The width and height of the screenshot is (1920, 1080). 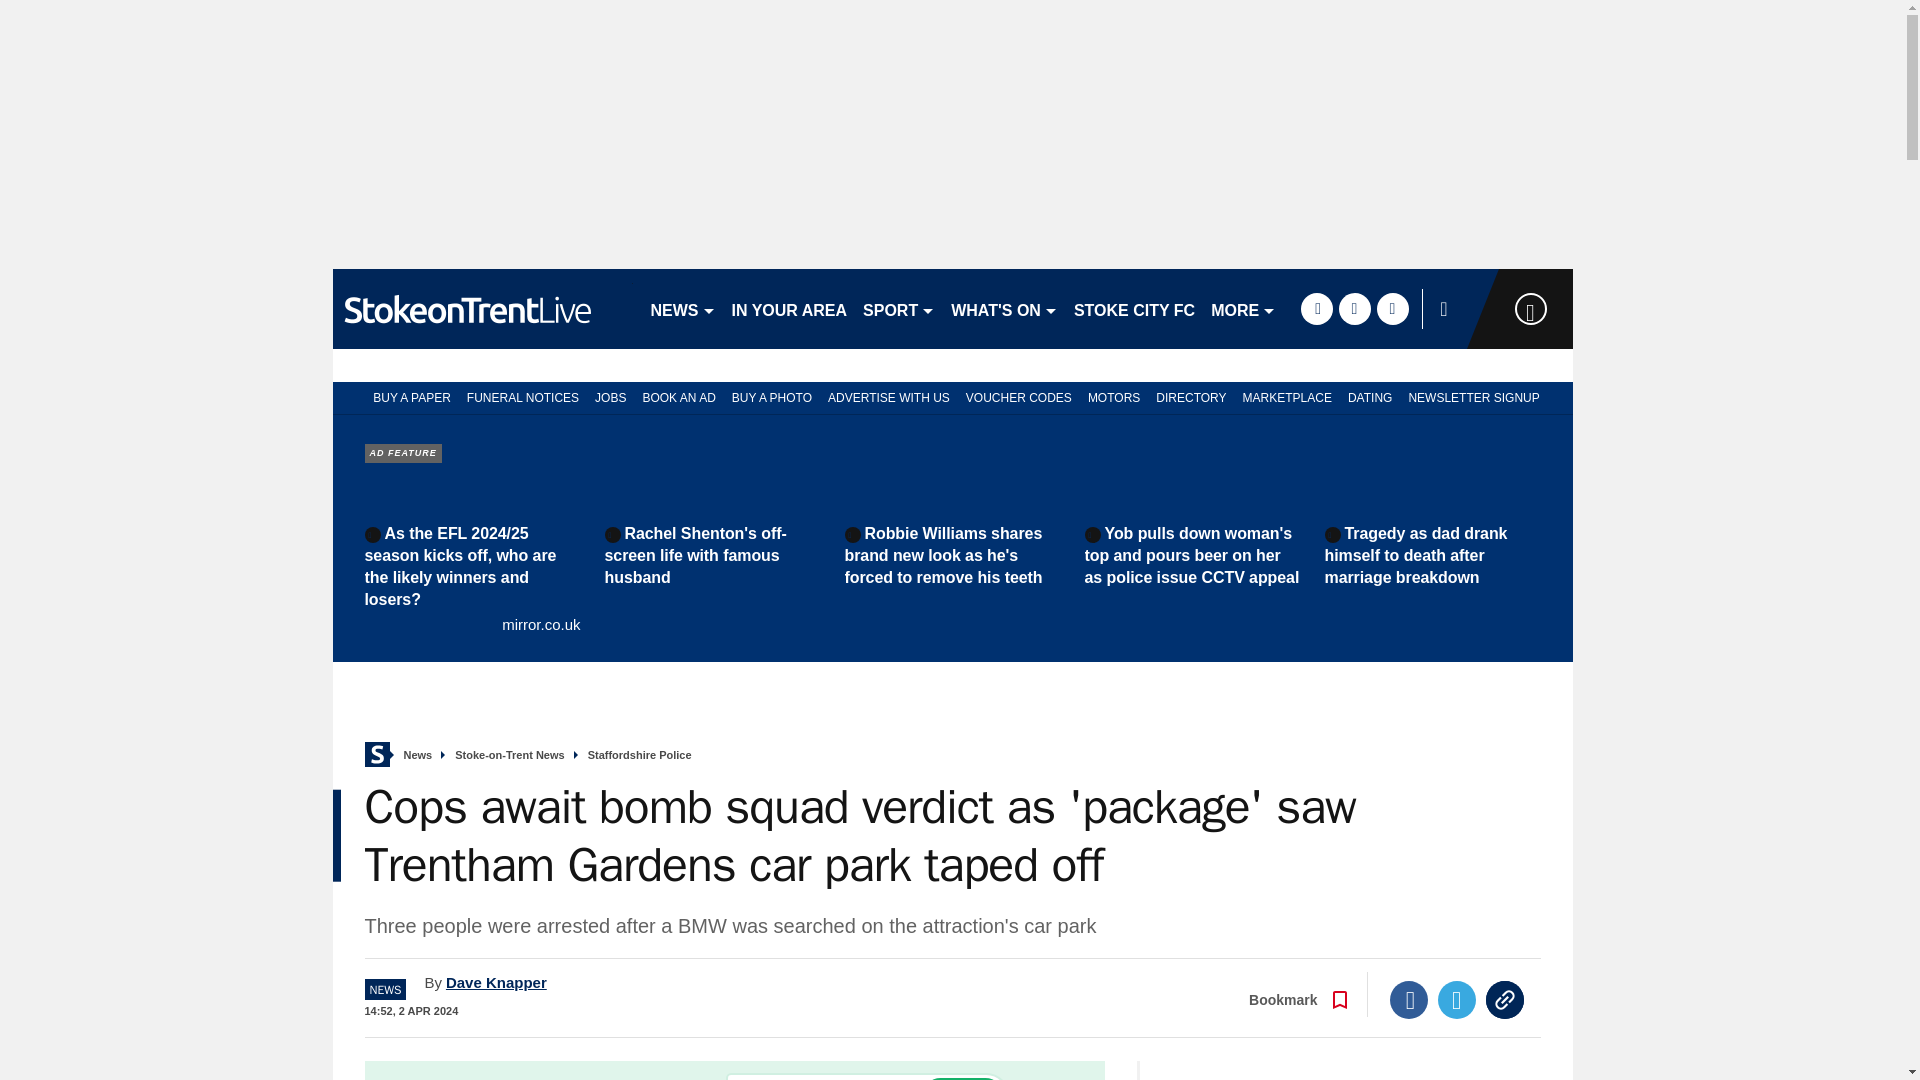 I want to click on NEWS, so click(x=682, y=308).